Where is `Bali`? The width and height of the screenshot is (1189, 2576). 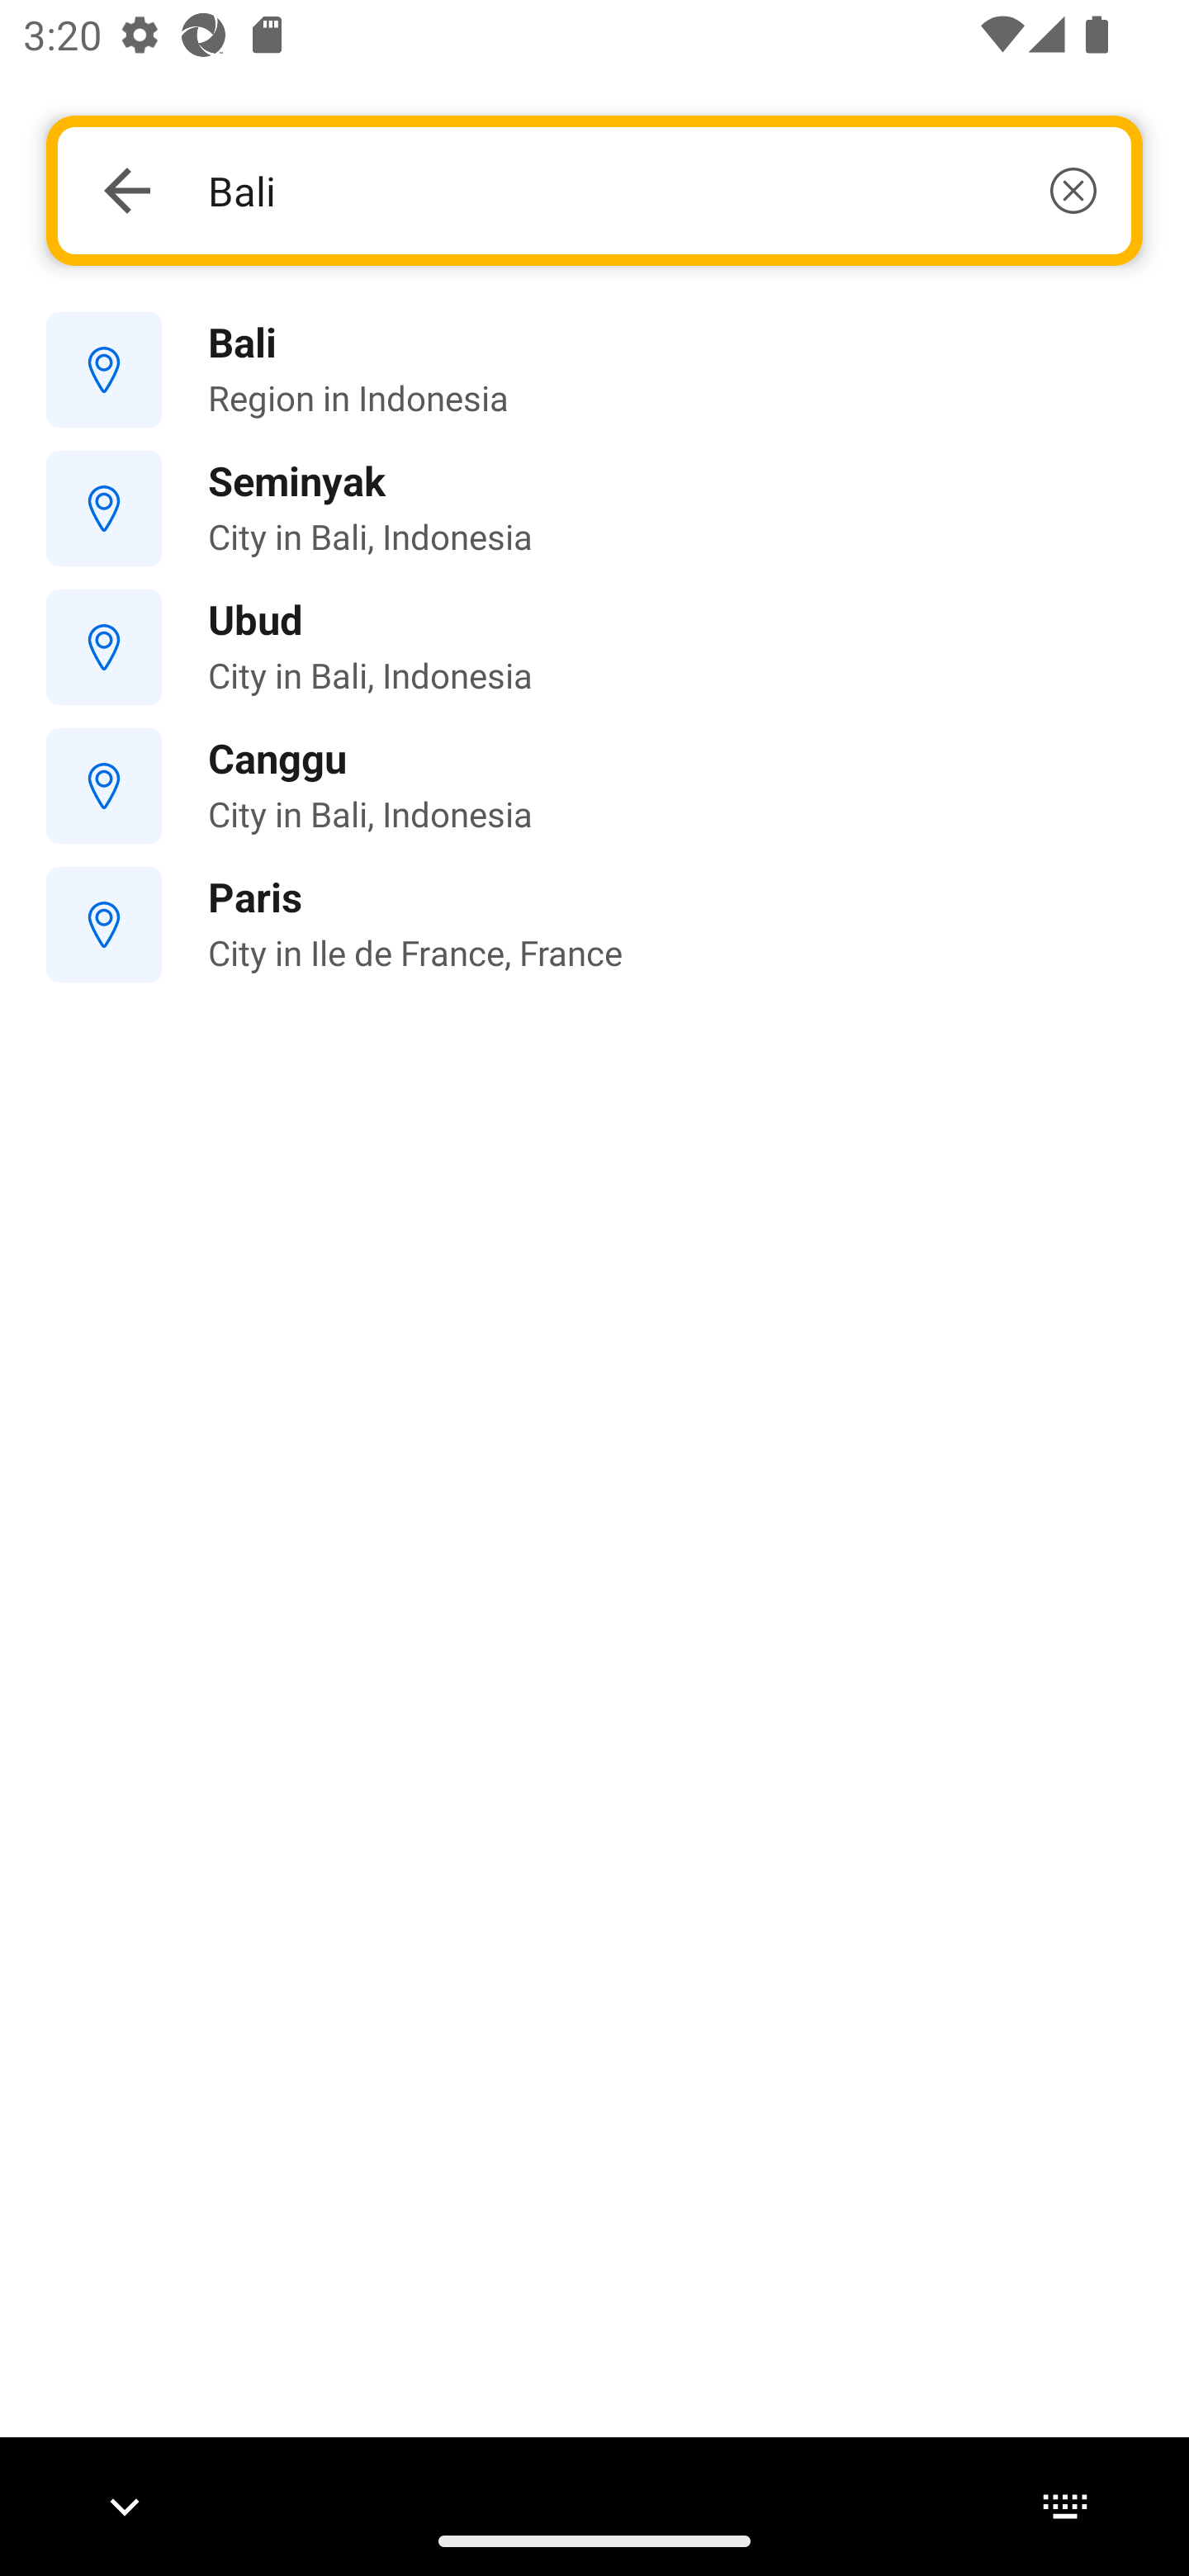 Bali is located at coordinates (651, 190).